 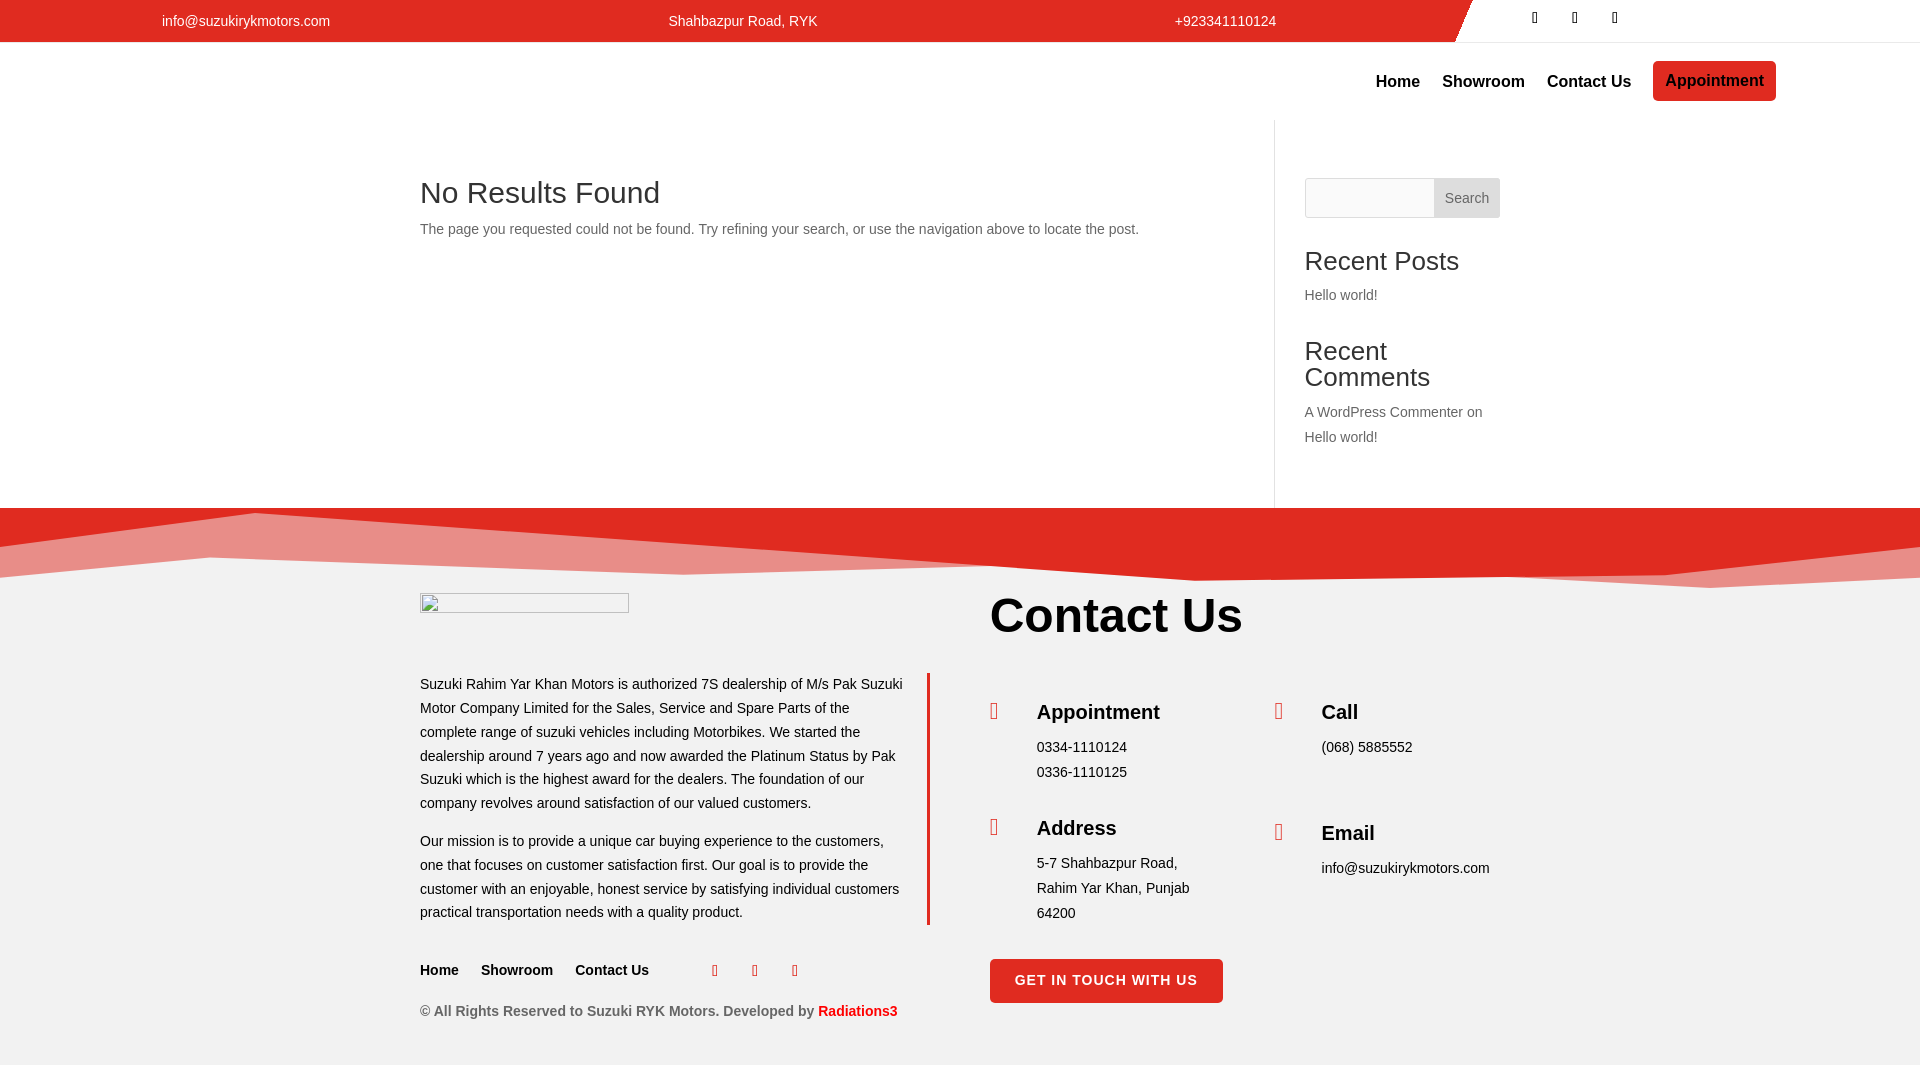 What do you see at coordinates (1714, 80) in the screenshot?
I see `Appointment` at bounding box center [1714, 80].